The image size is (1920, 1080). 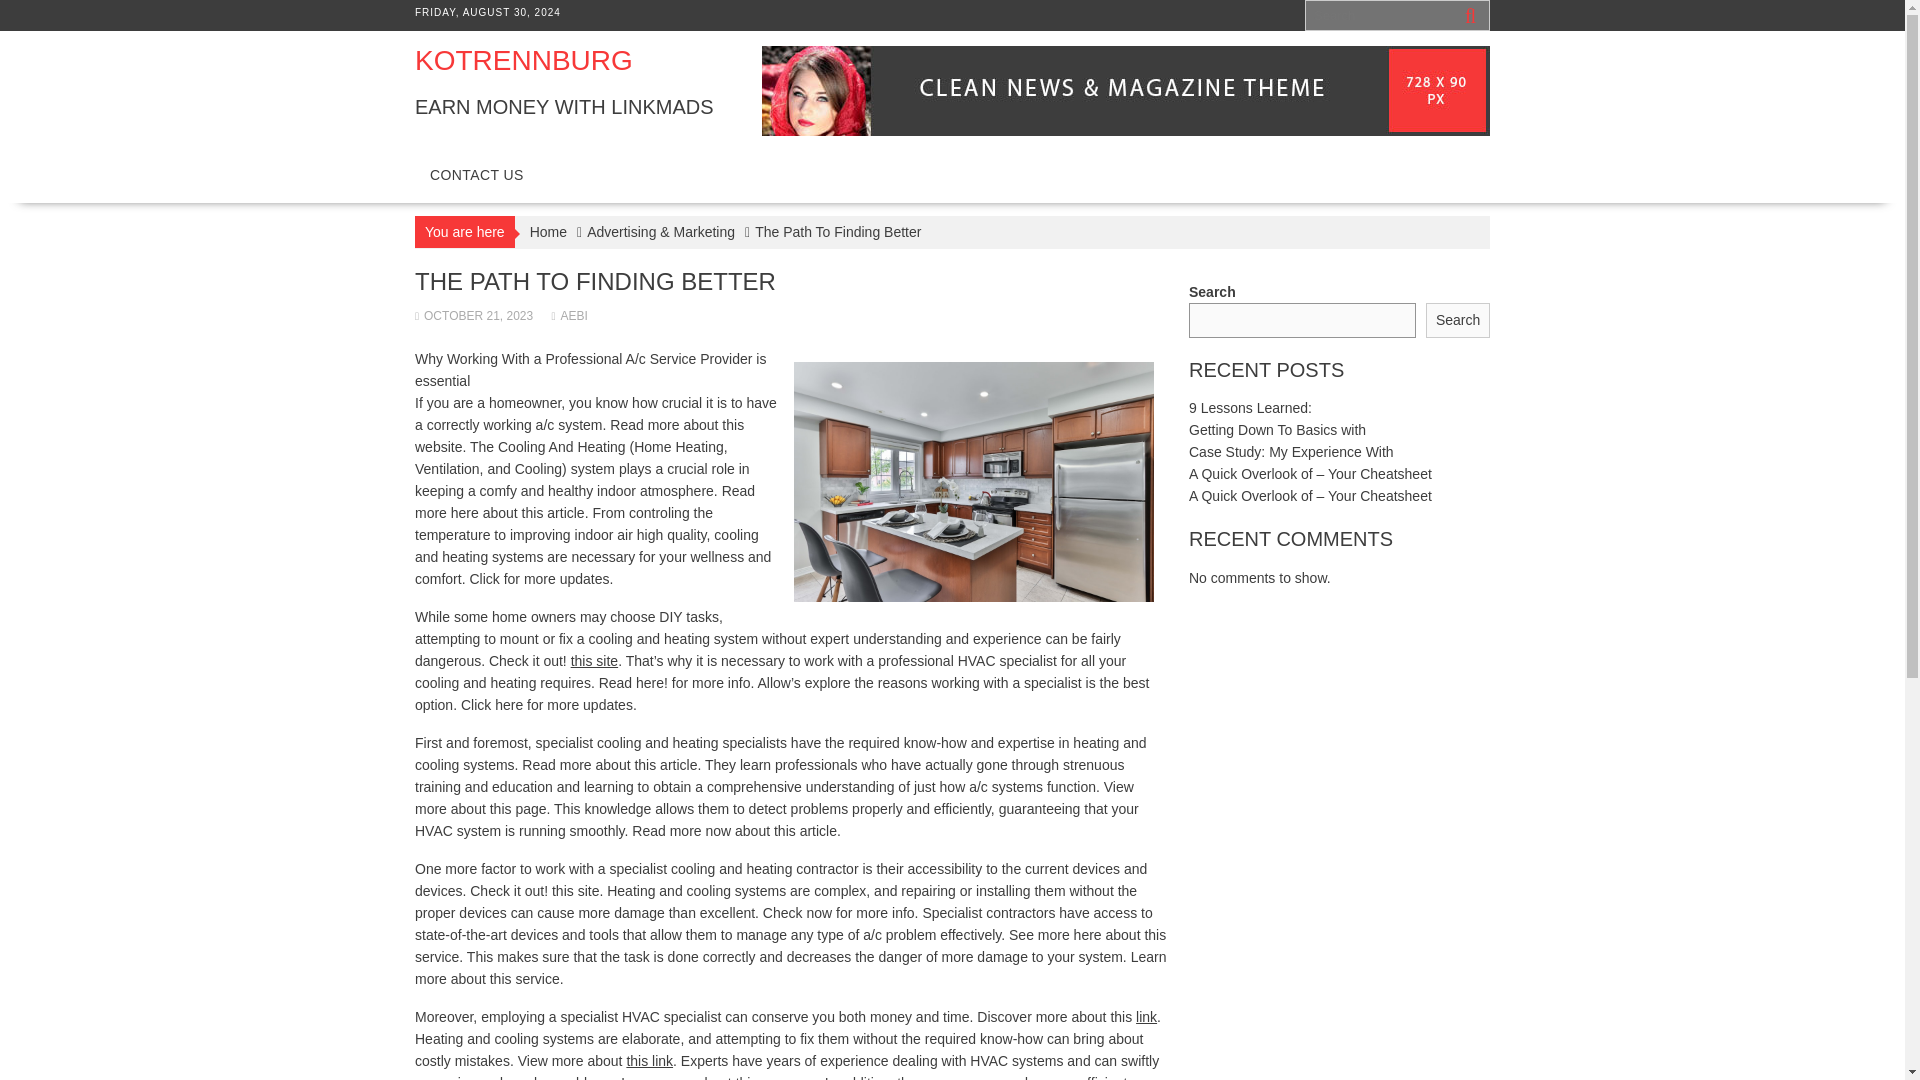 What do you see at coordinates (474, 315) in the screenshot?
I see `OCTOBER 21, 2023` at bounding box center [474, 315].